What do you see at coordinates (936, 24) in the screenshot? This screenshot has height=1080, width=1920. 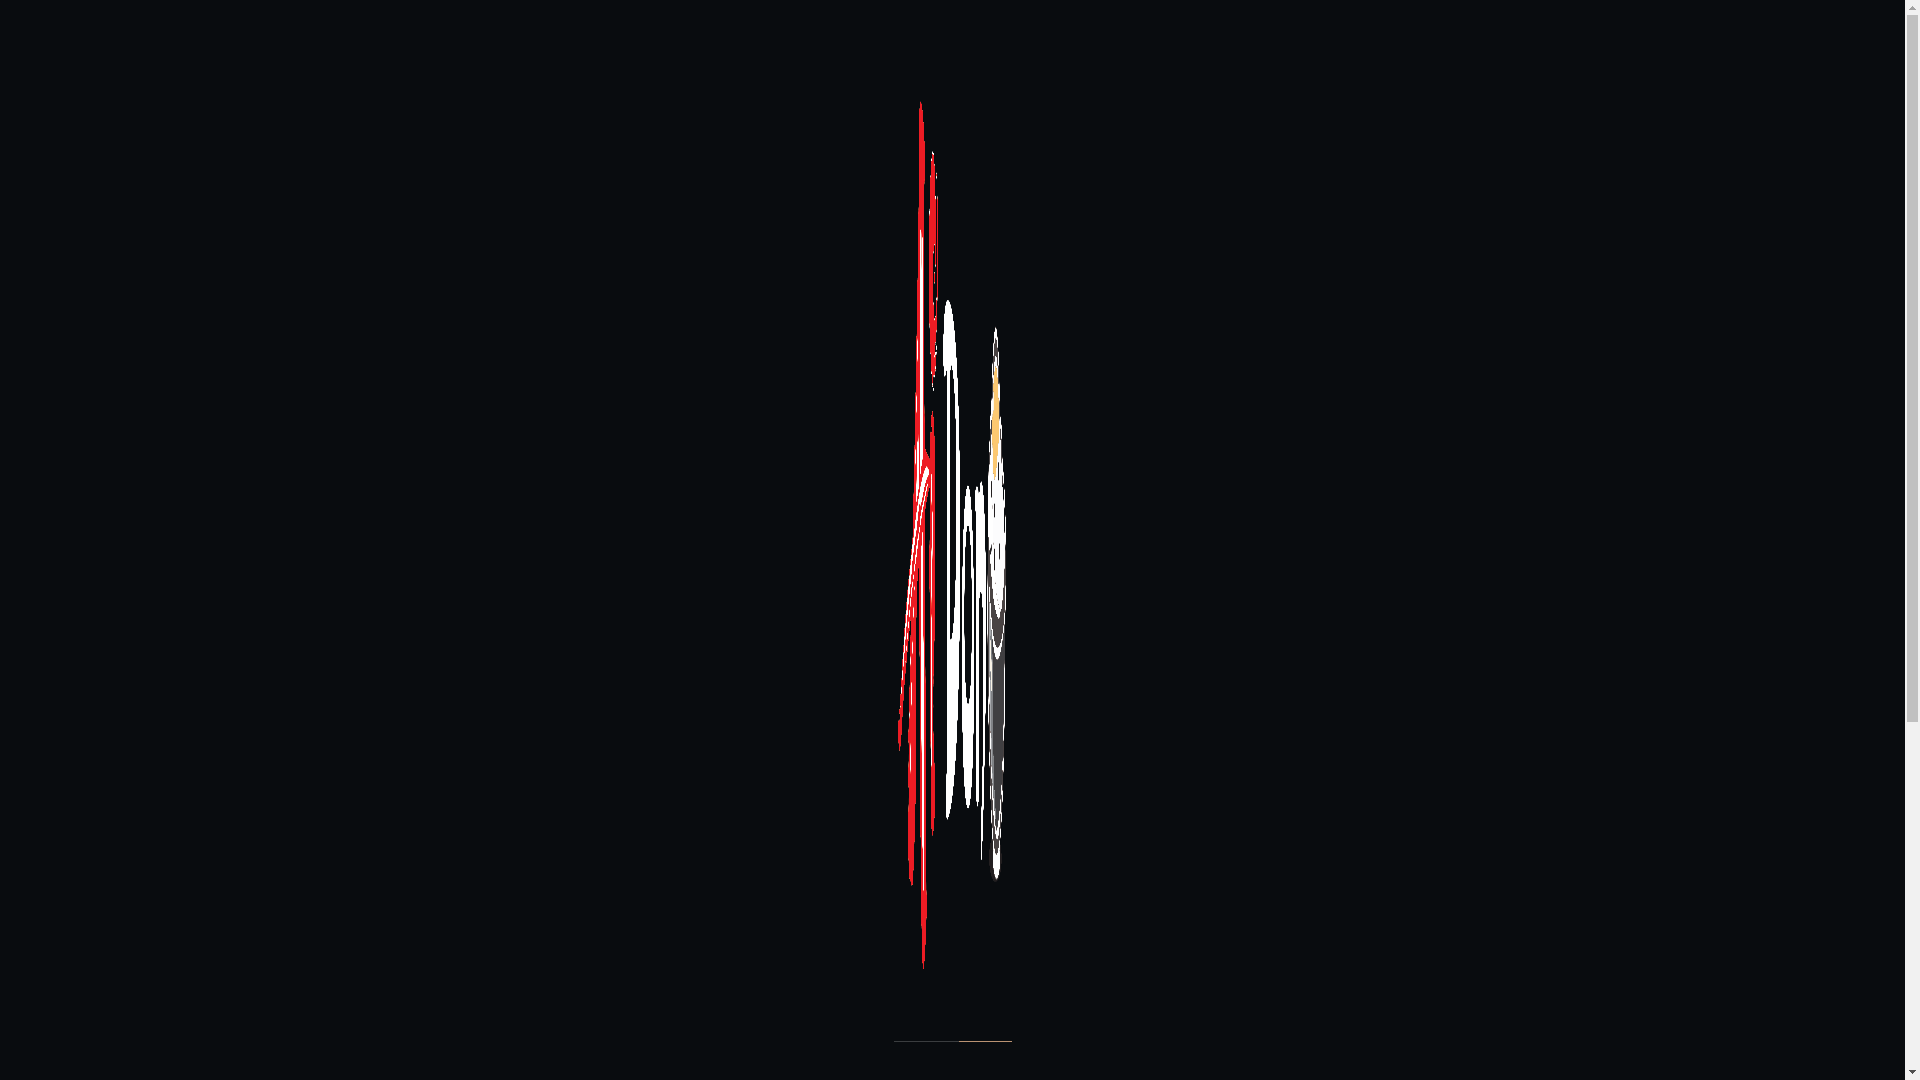 I see `Facebook` at bounding box center [936, 24].